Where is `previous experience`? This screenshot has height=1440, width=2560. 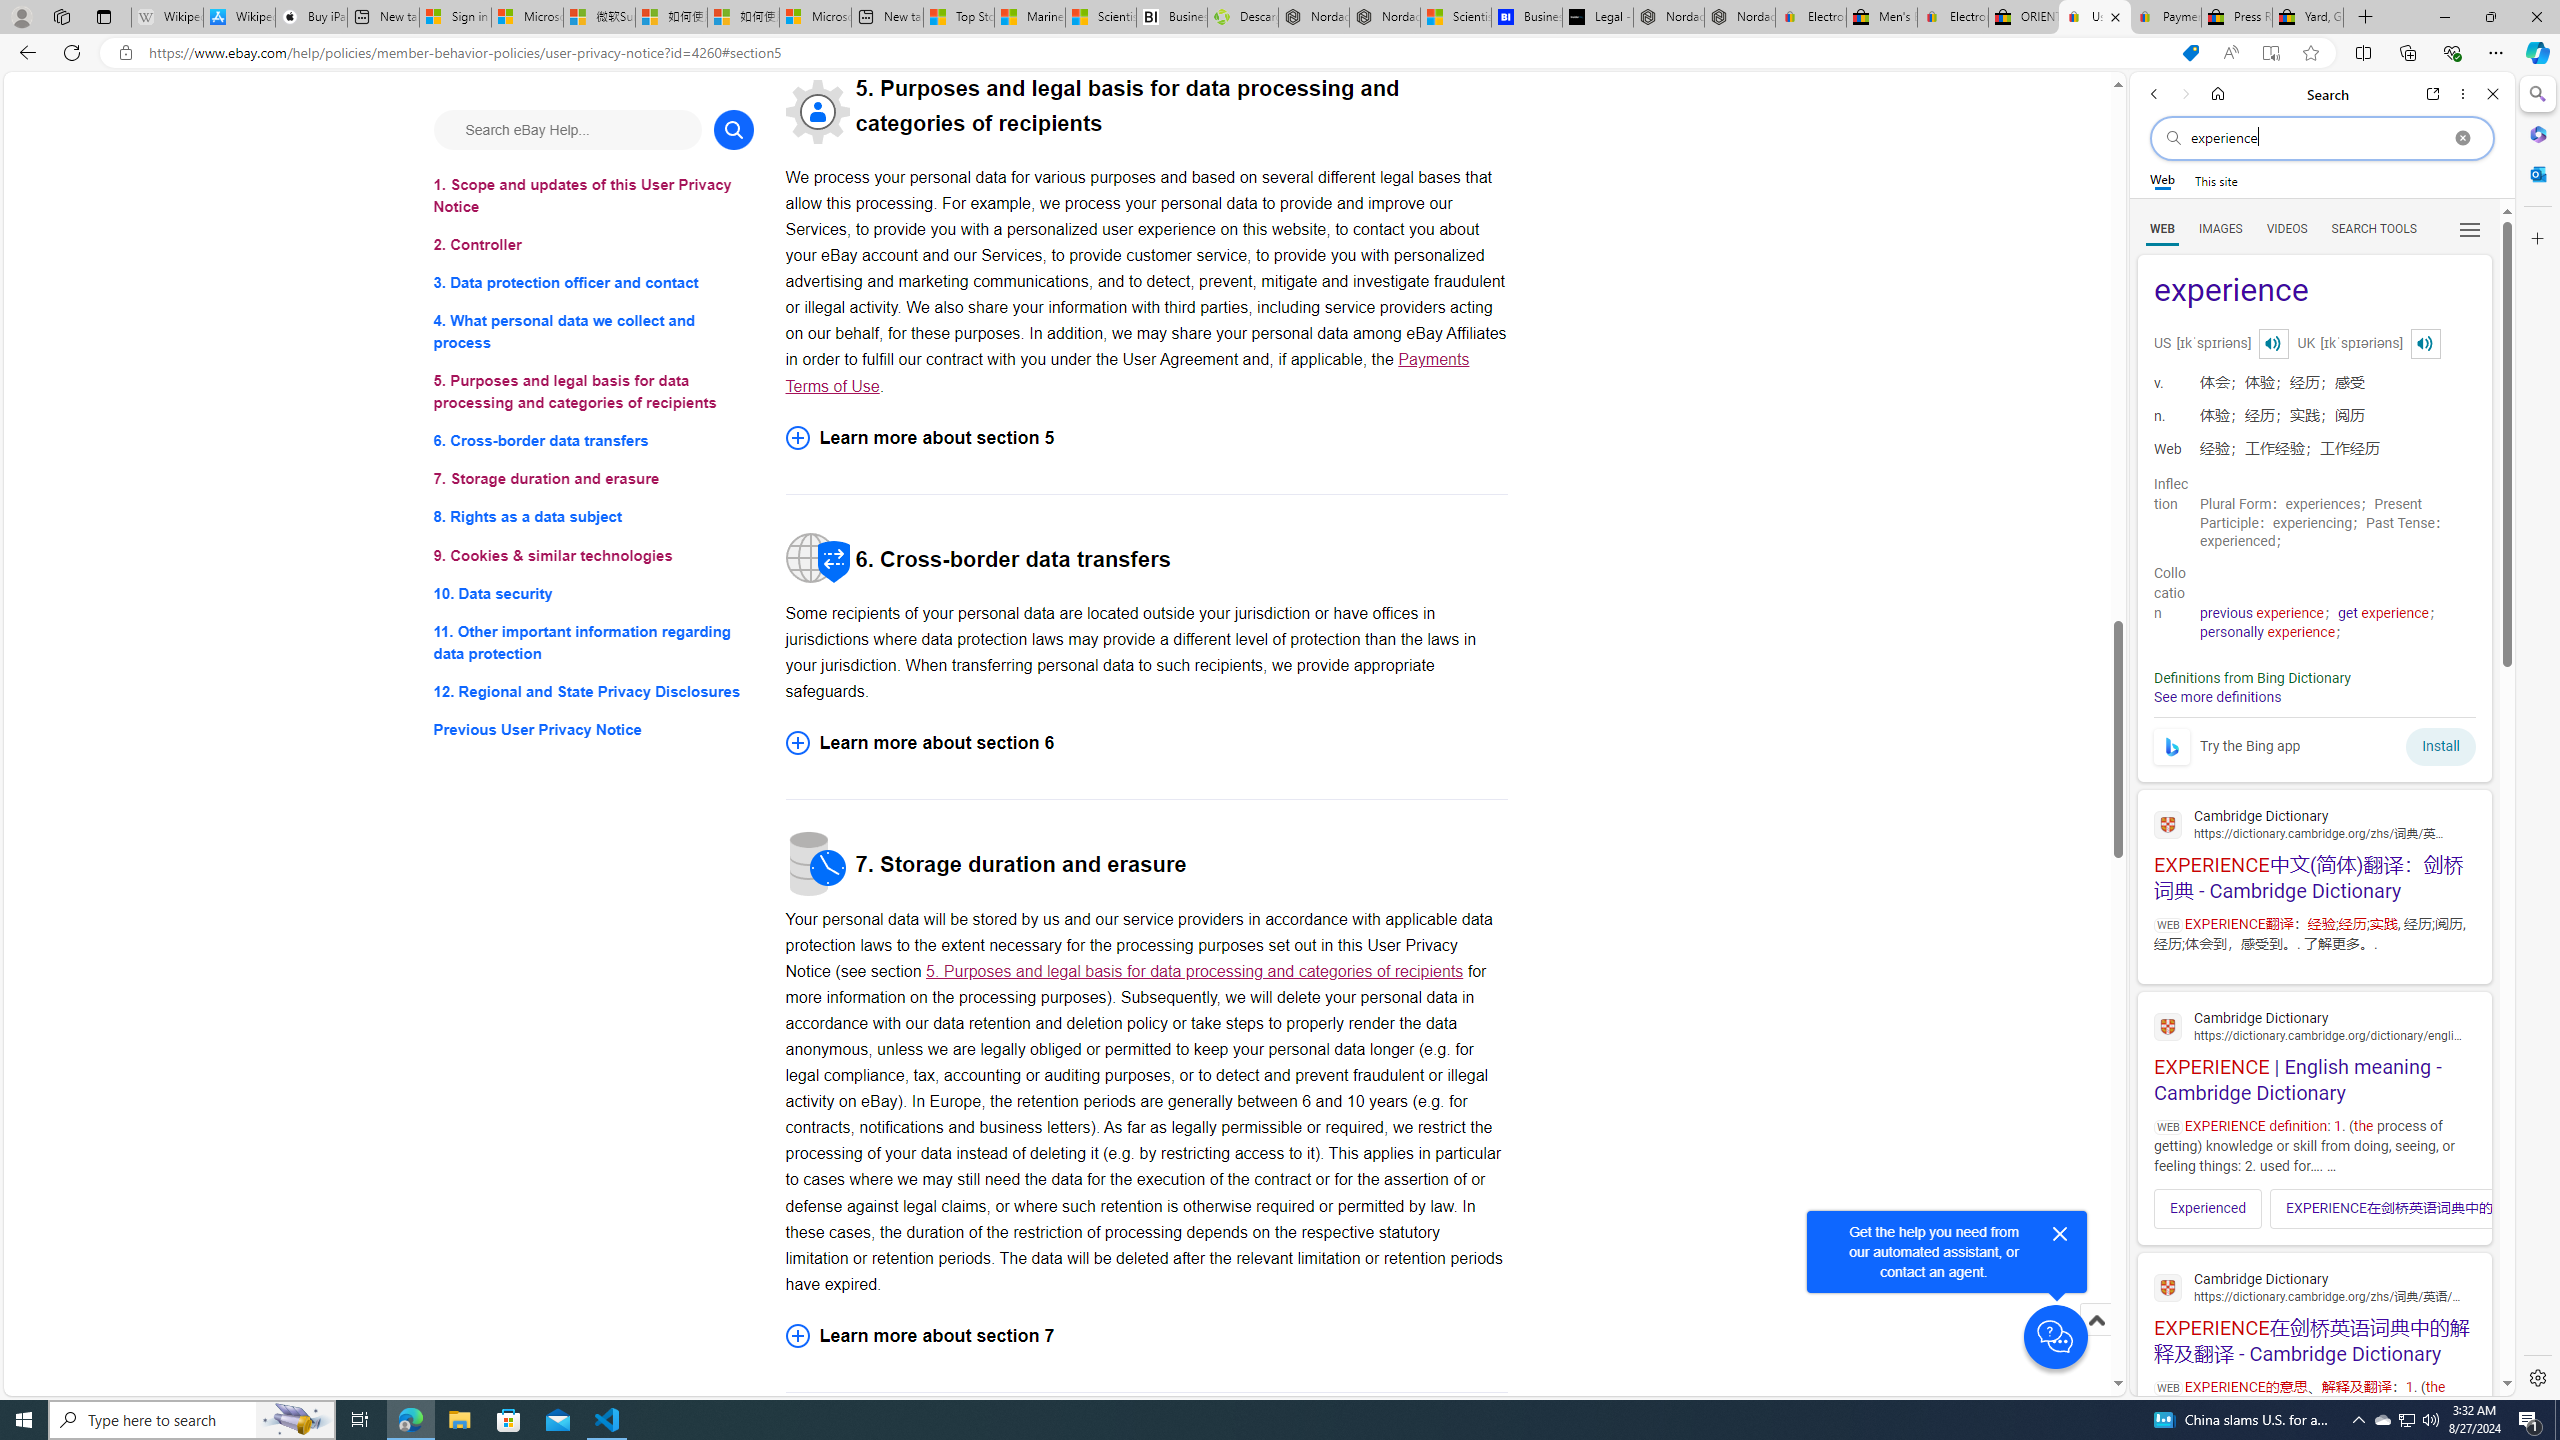 previous experience is located at coordinates (2262, 613).